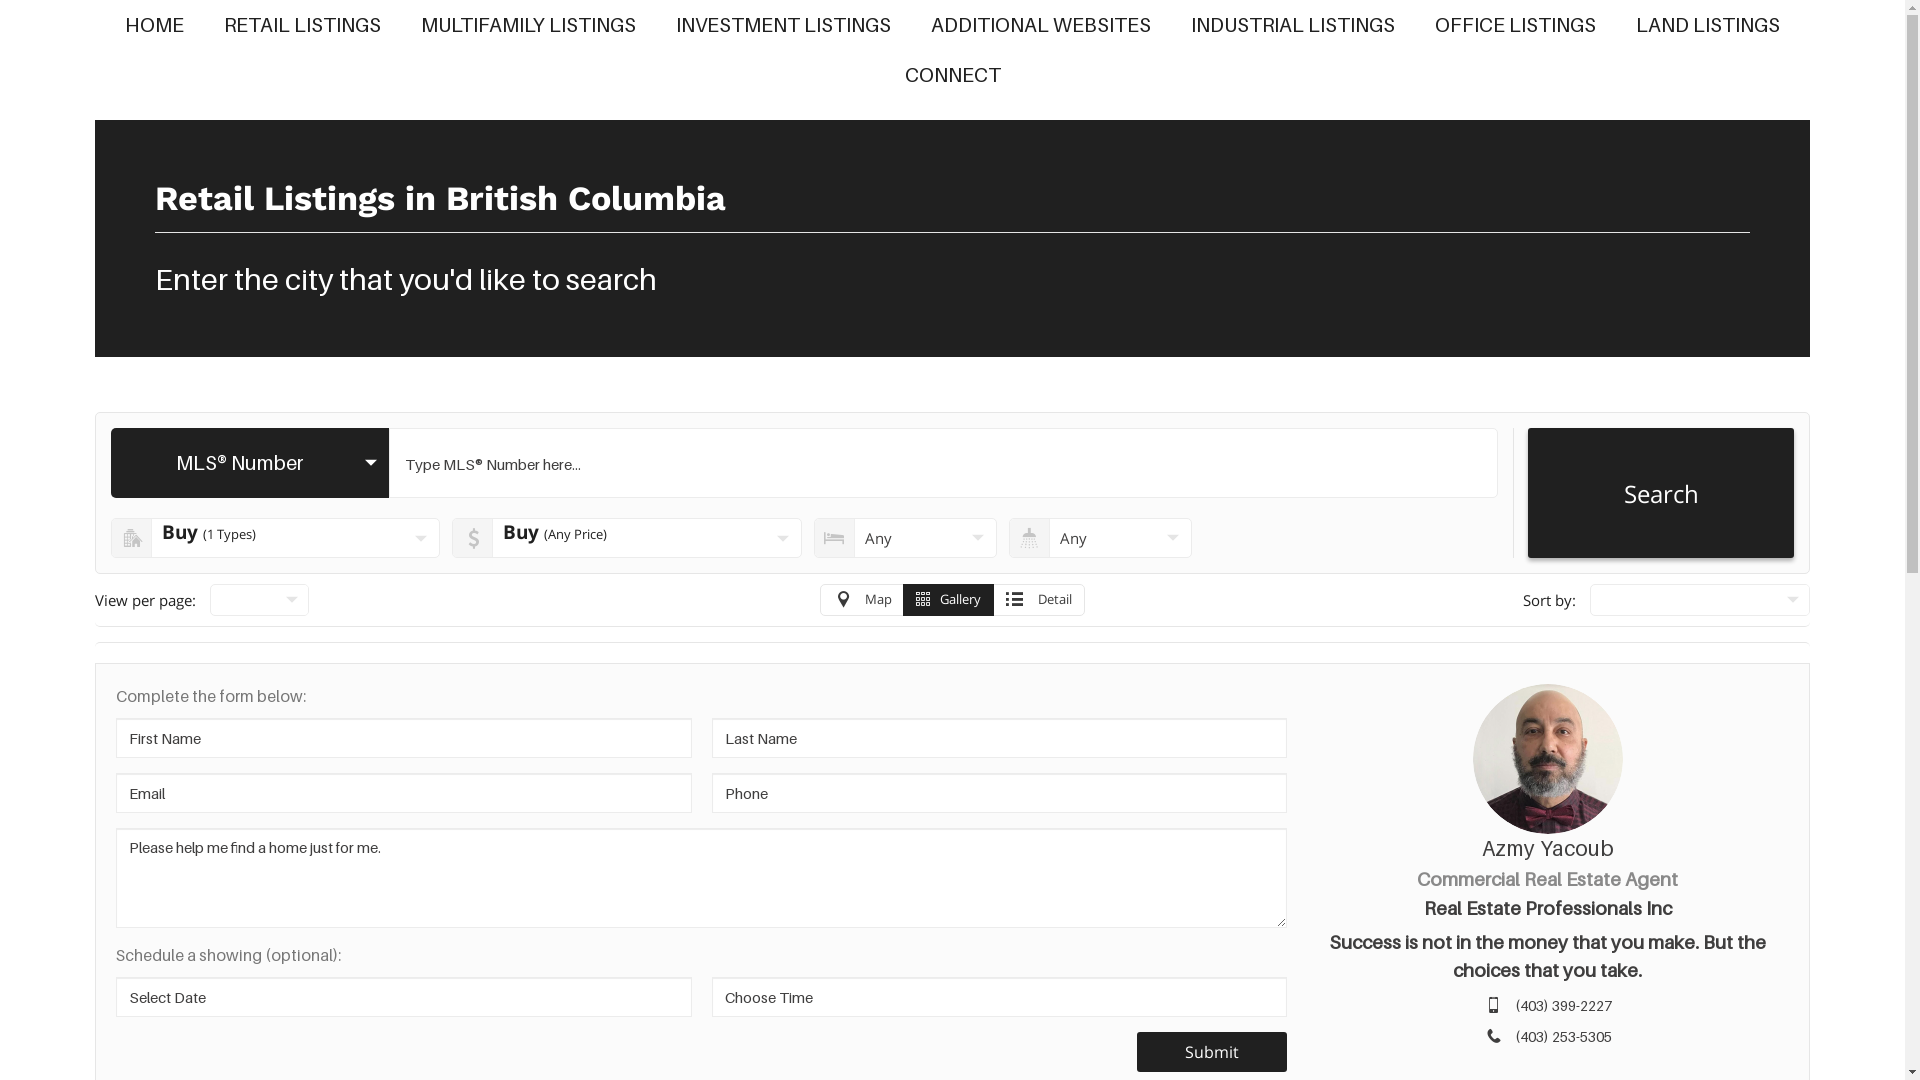 The height and width of the screenshot is (1080, 1920). I want to click on Gallery, so click(948, 600).